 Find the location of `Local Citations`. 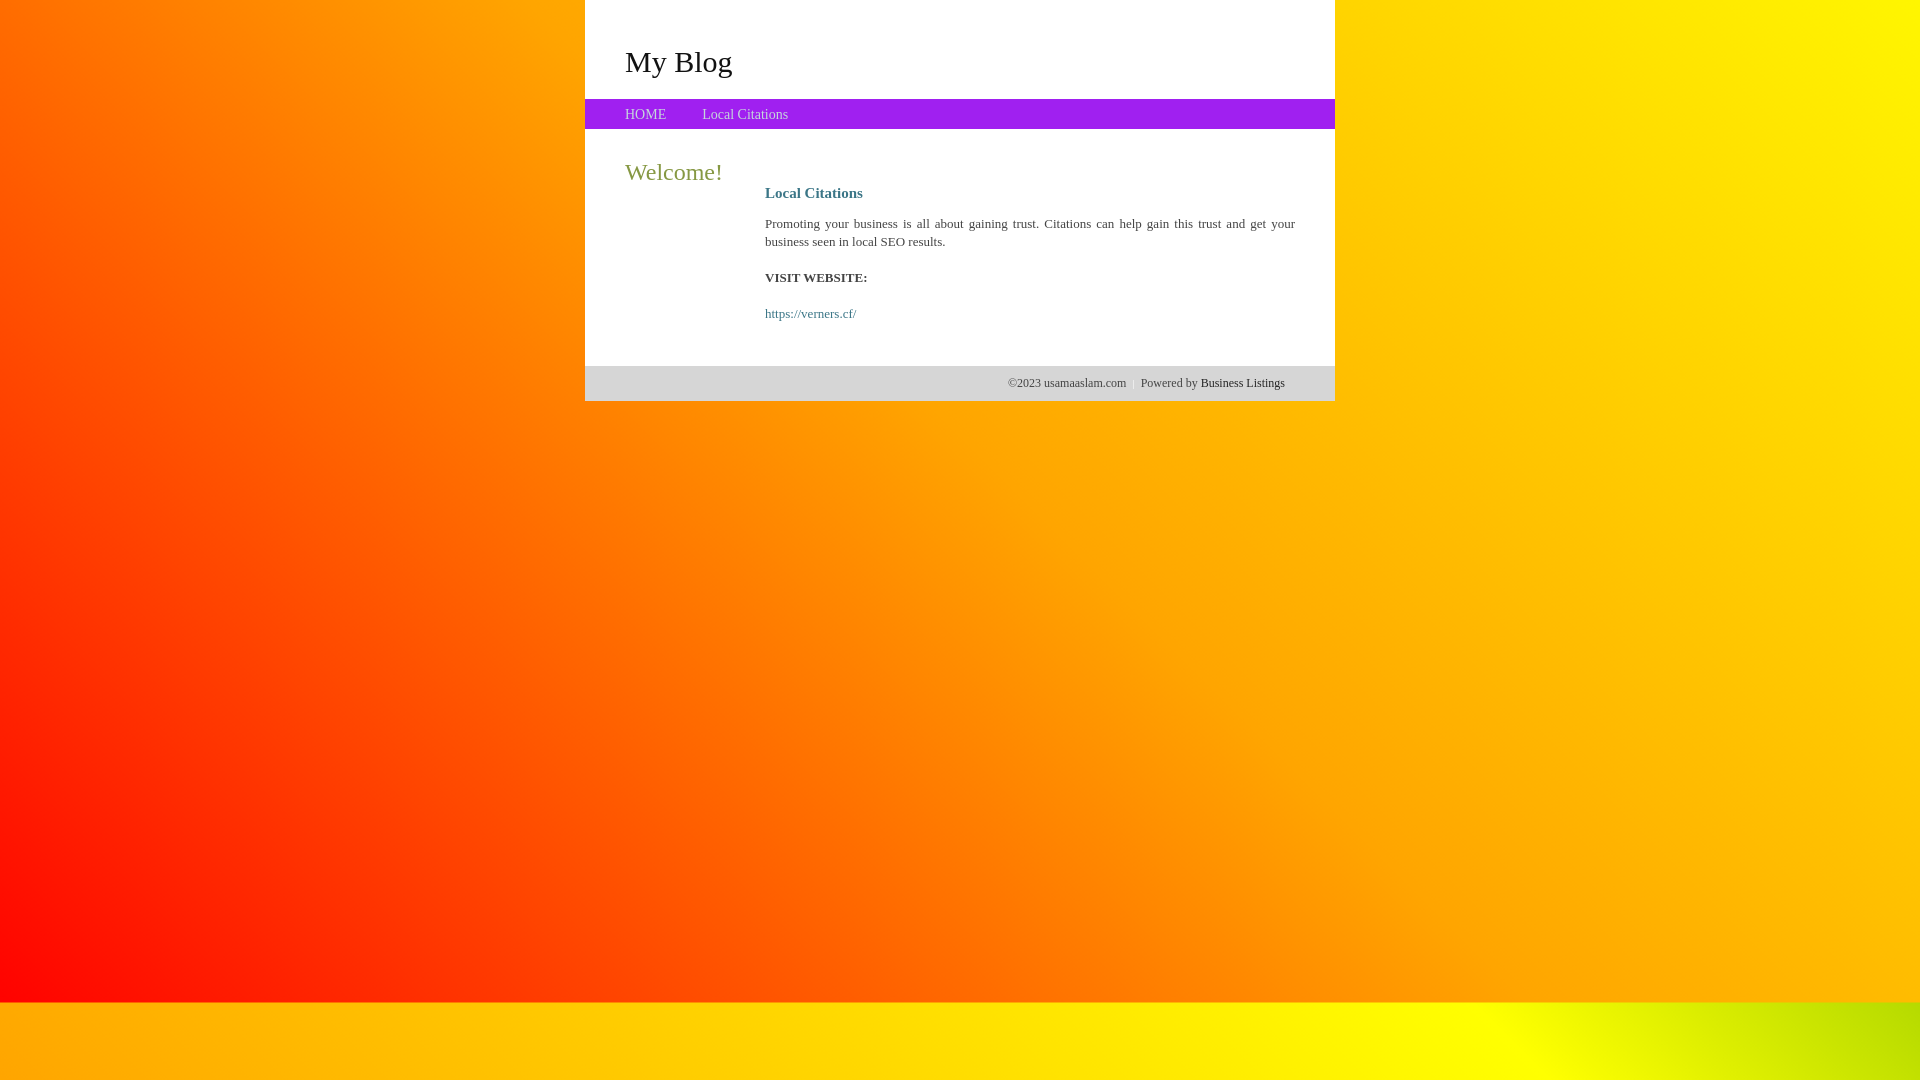

Local Citations is located at coordinates (745, 114).